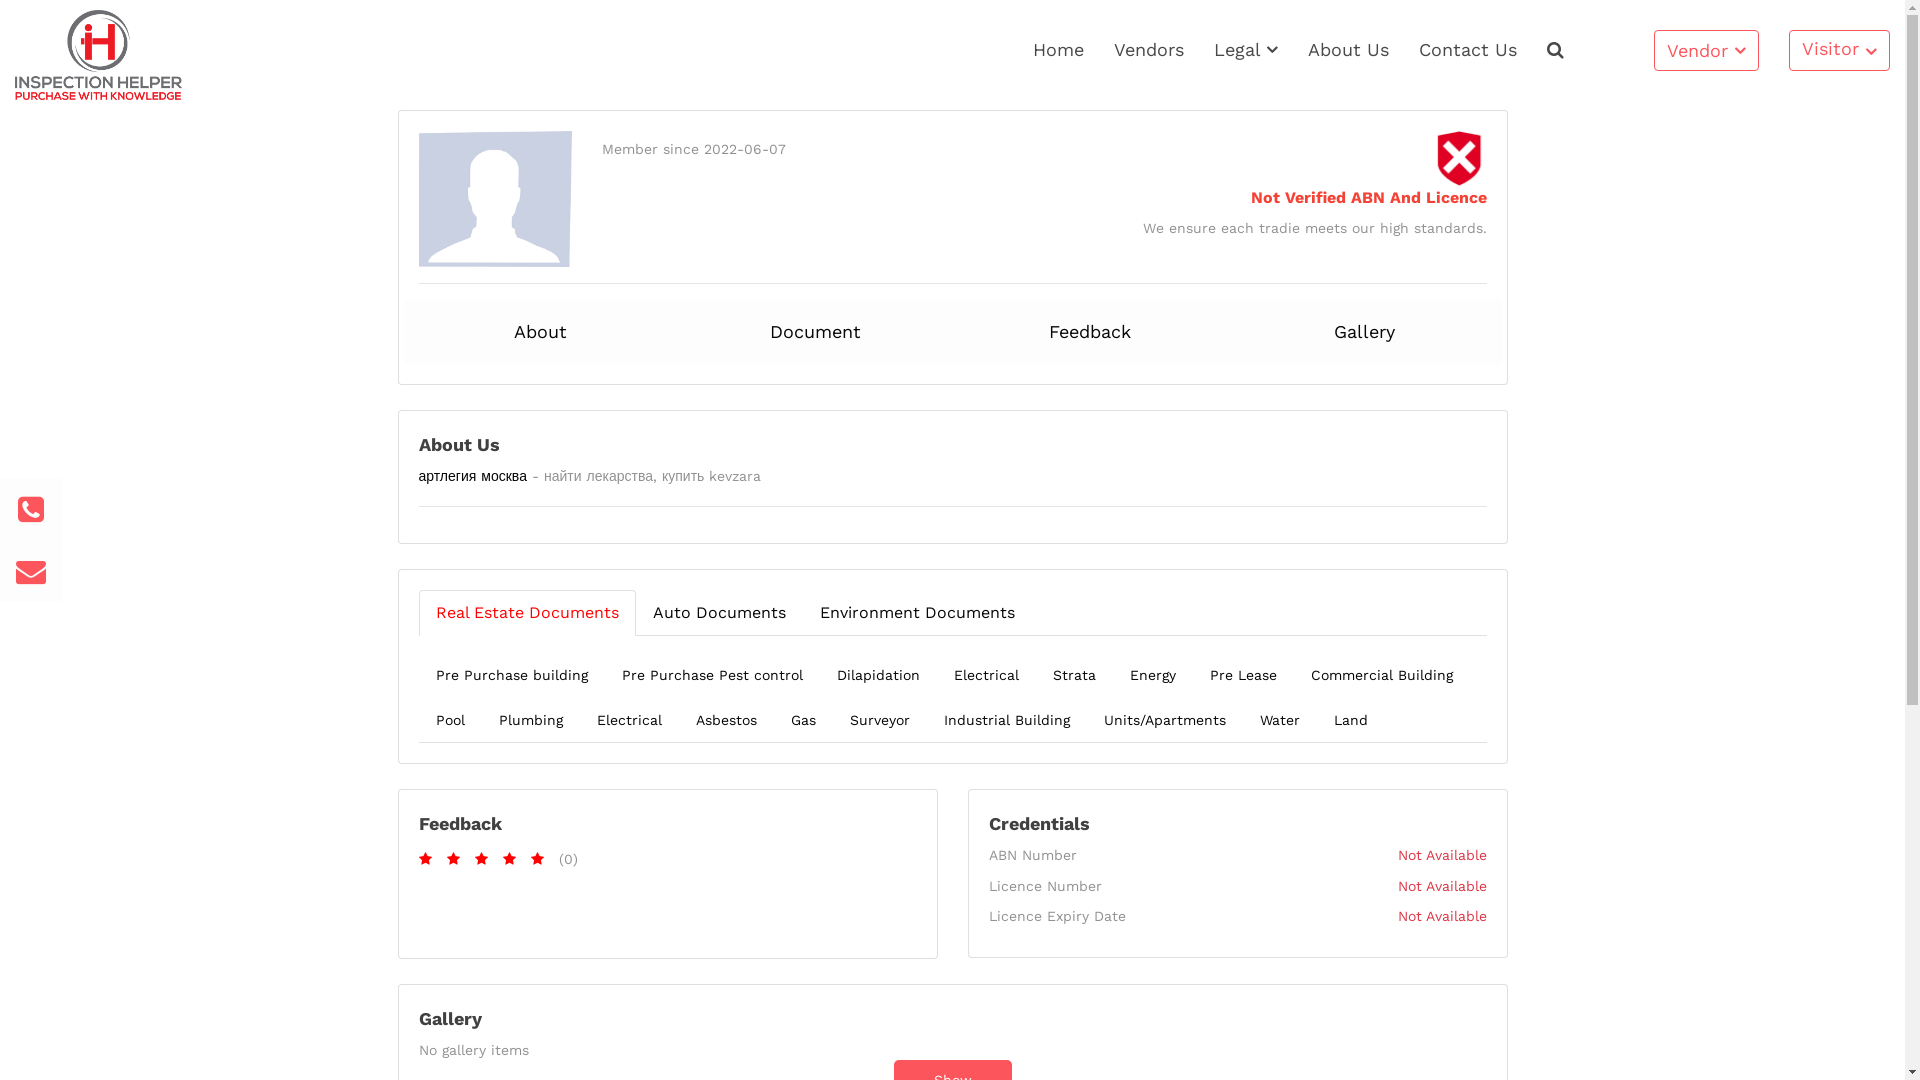  Describe the element at coordinates (1706, 50) in the screenshot. I see `Vendor` at that location.